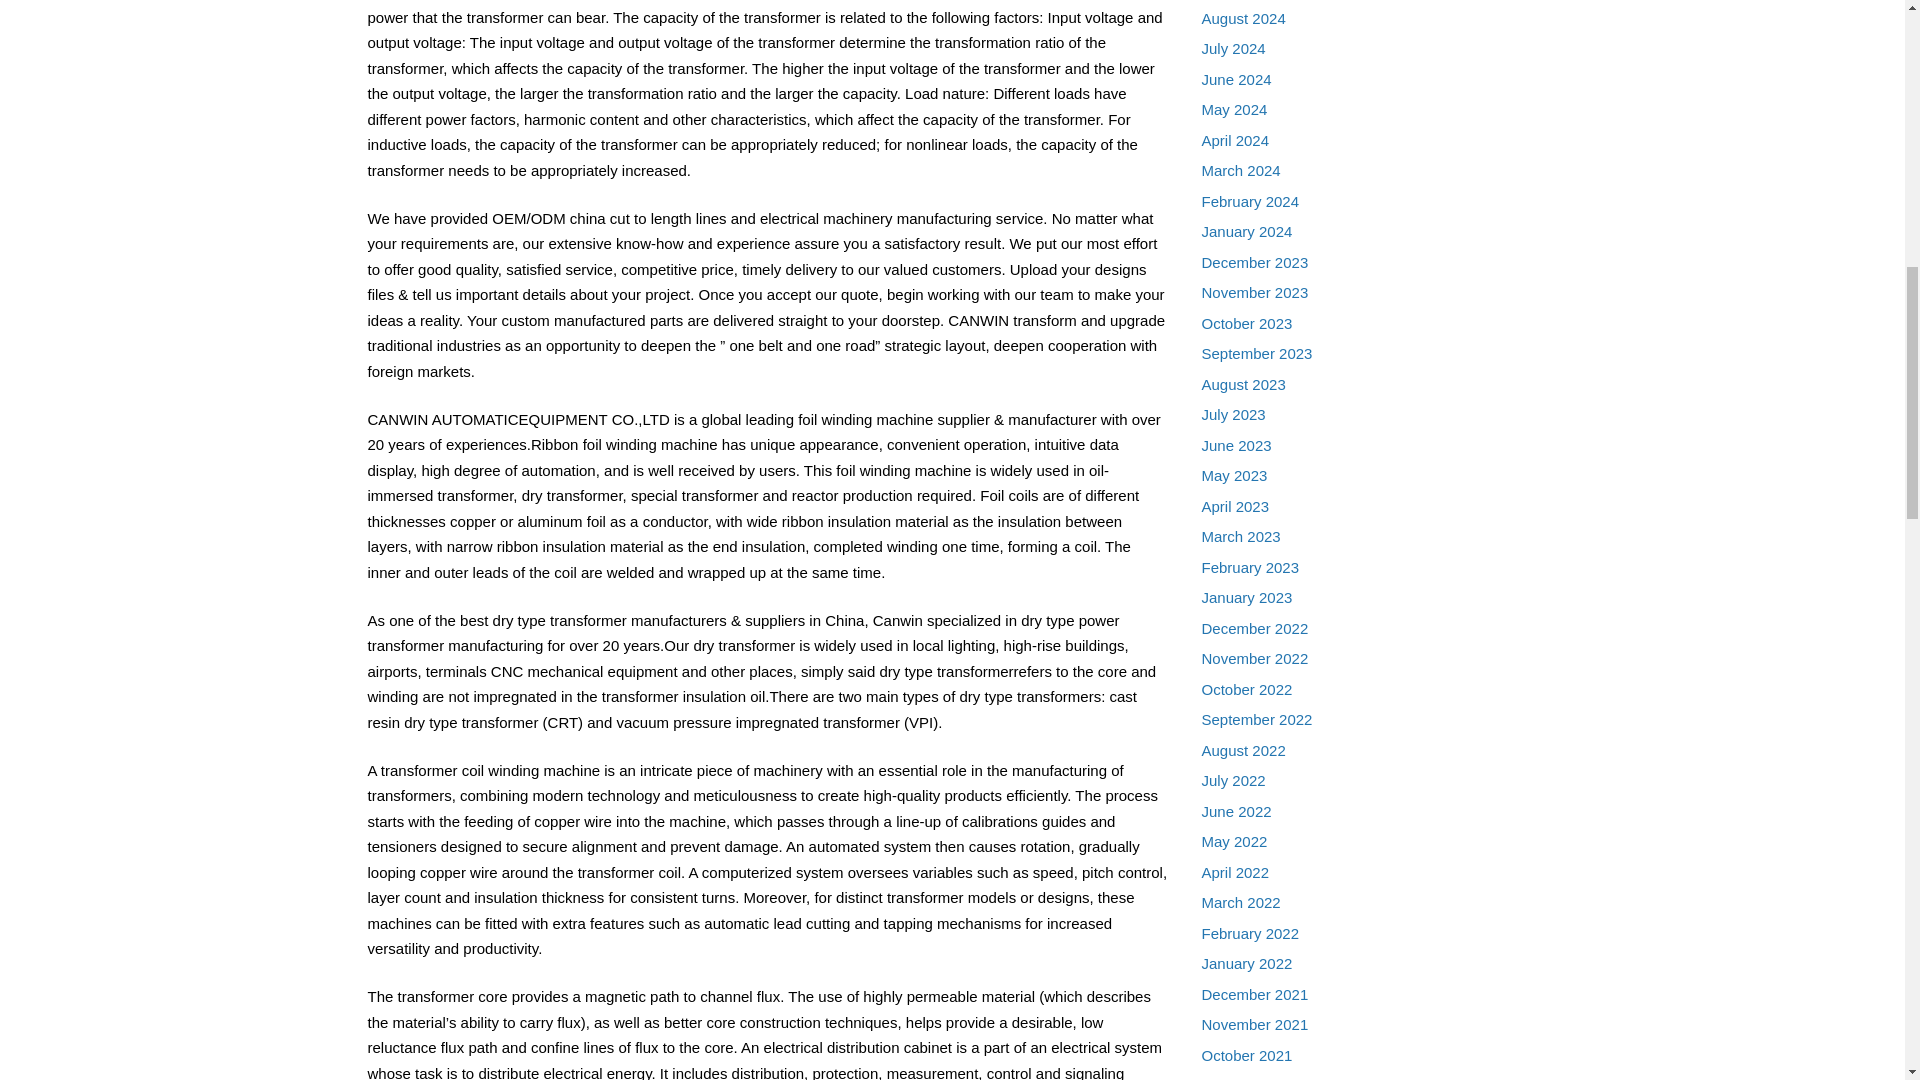  I want to click on June 2024, so click(1236, 79).